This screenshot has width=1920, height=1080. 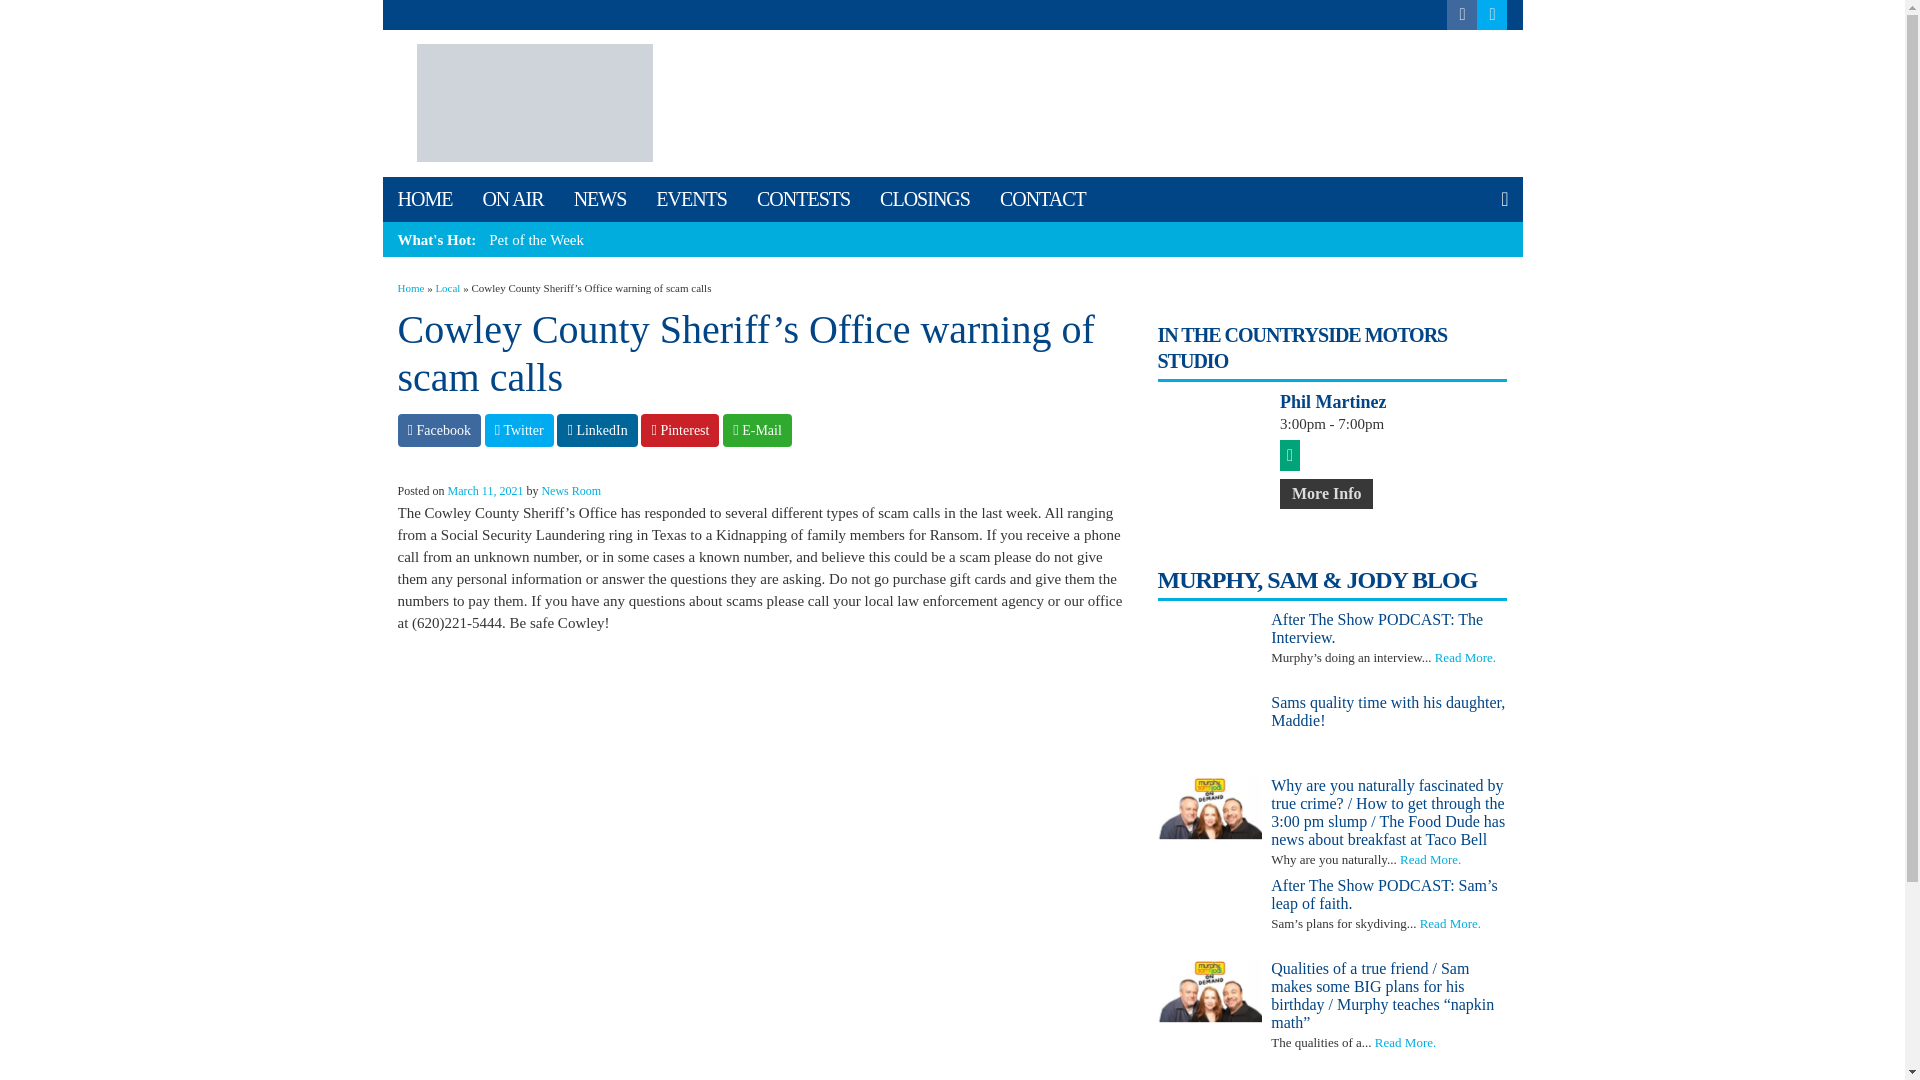 I want to click on View all posts by News Room, so click(x=570, y=490).